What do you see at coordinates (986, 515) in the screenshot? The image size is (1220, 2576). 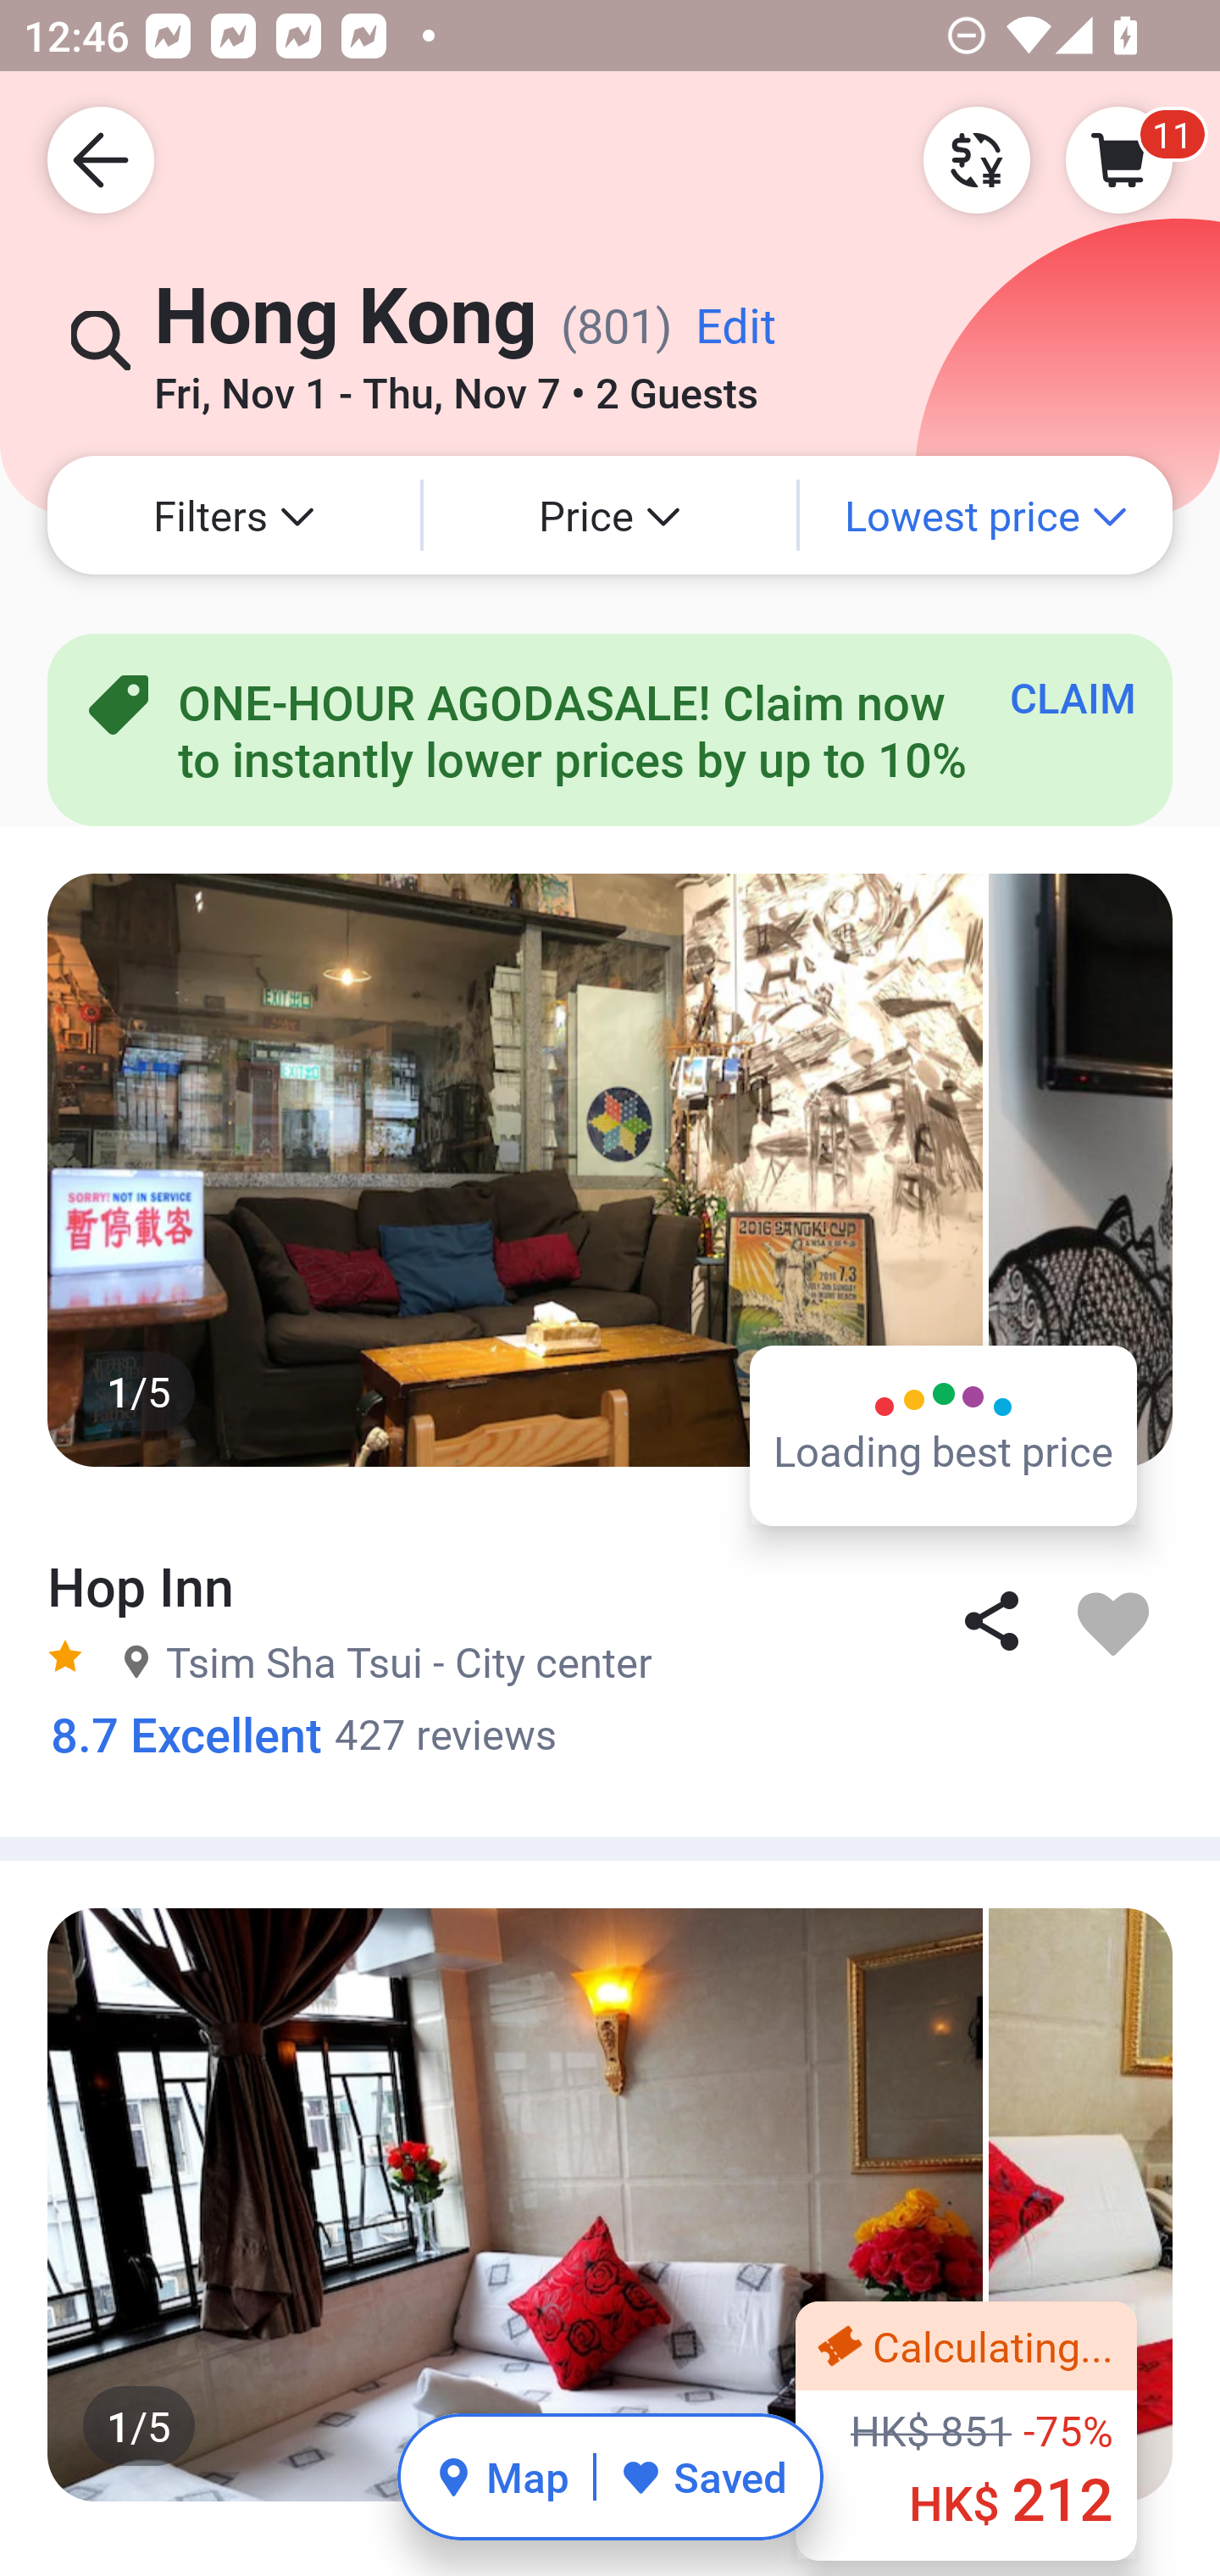 I see `Lowest price` at bounding box center [986, 515].